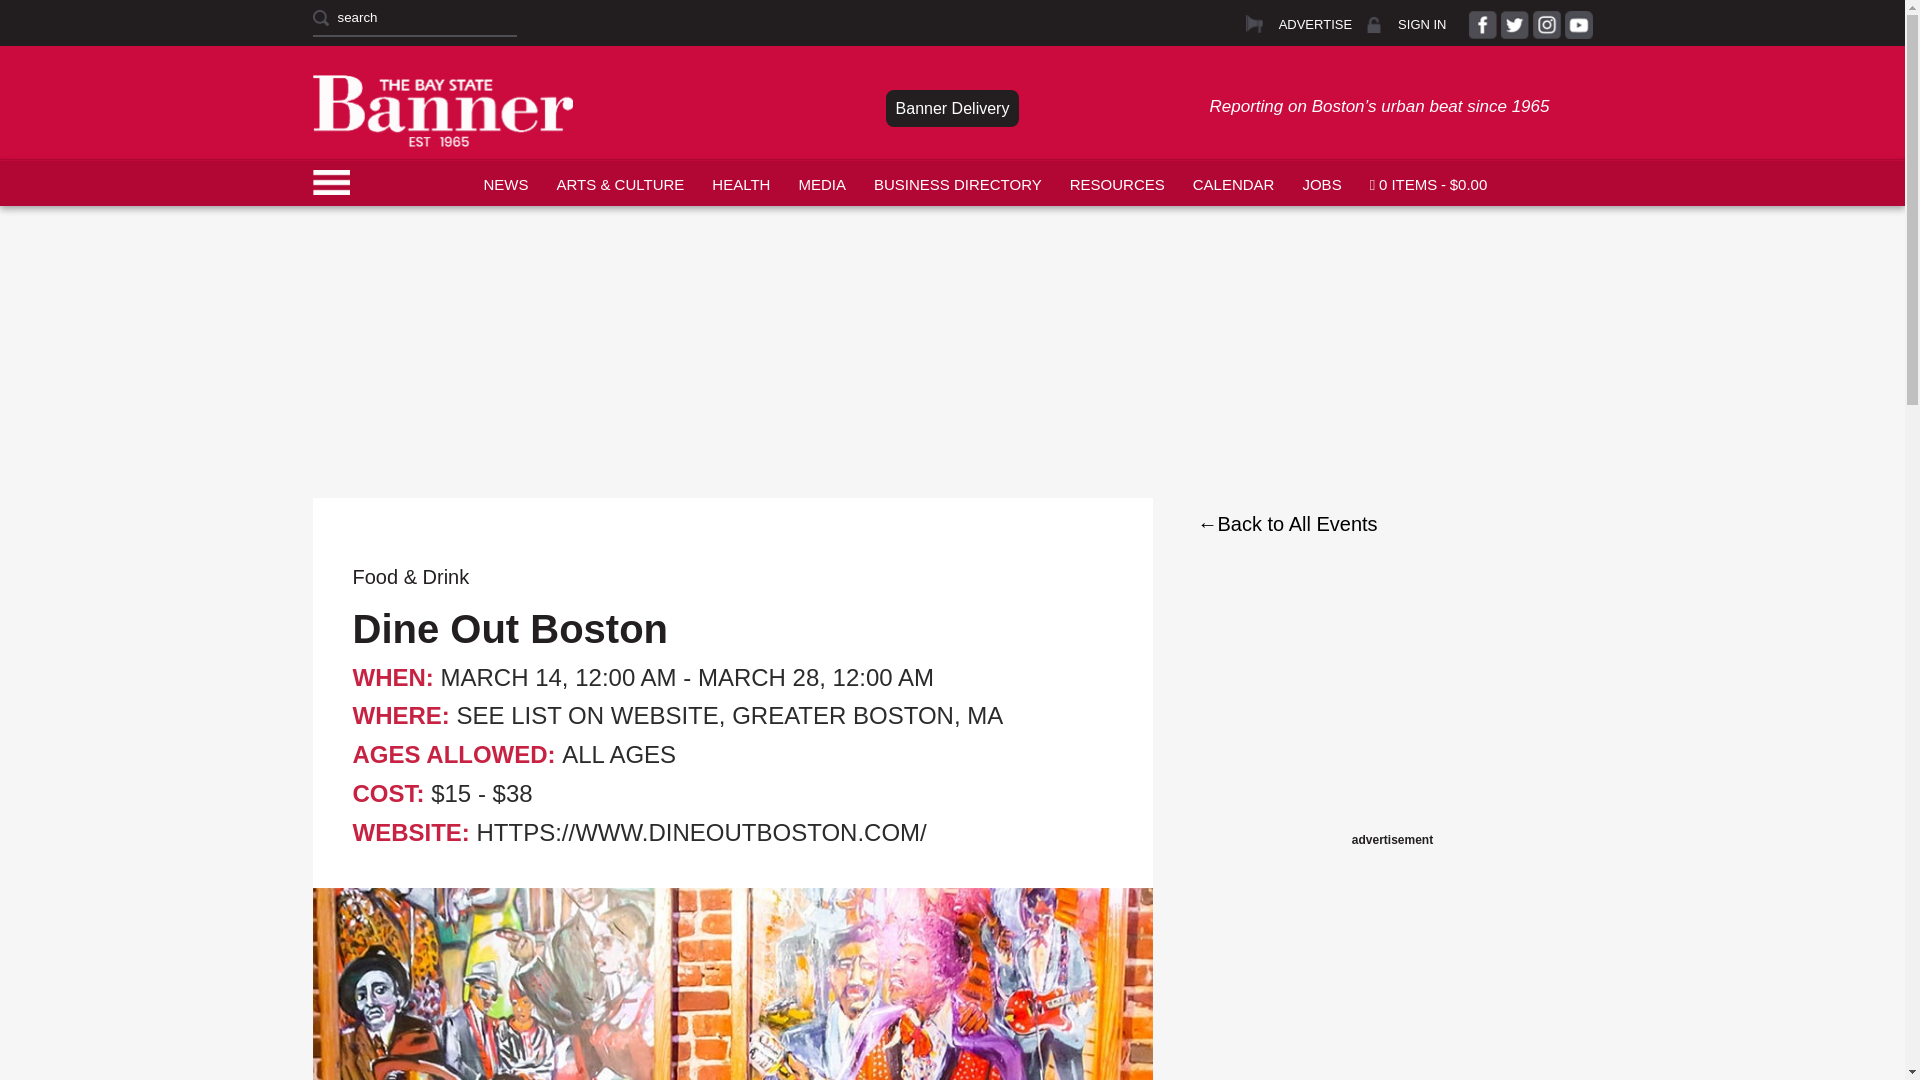 This screenshot has width=1920, height=1080. I want to click on The Bay State Banner, so click(442, 110).